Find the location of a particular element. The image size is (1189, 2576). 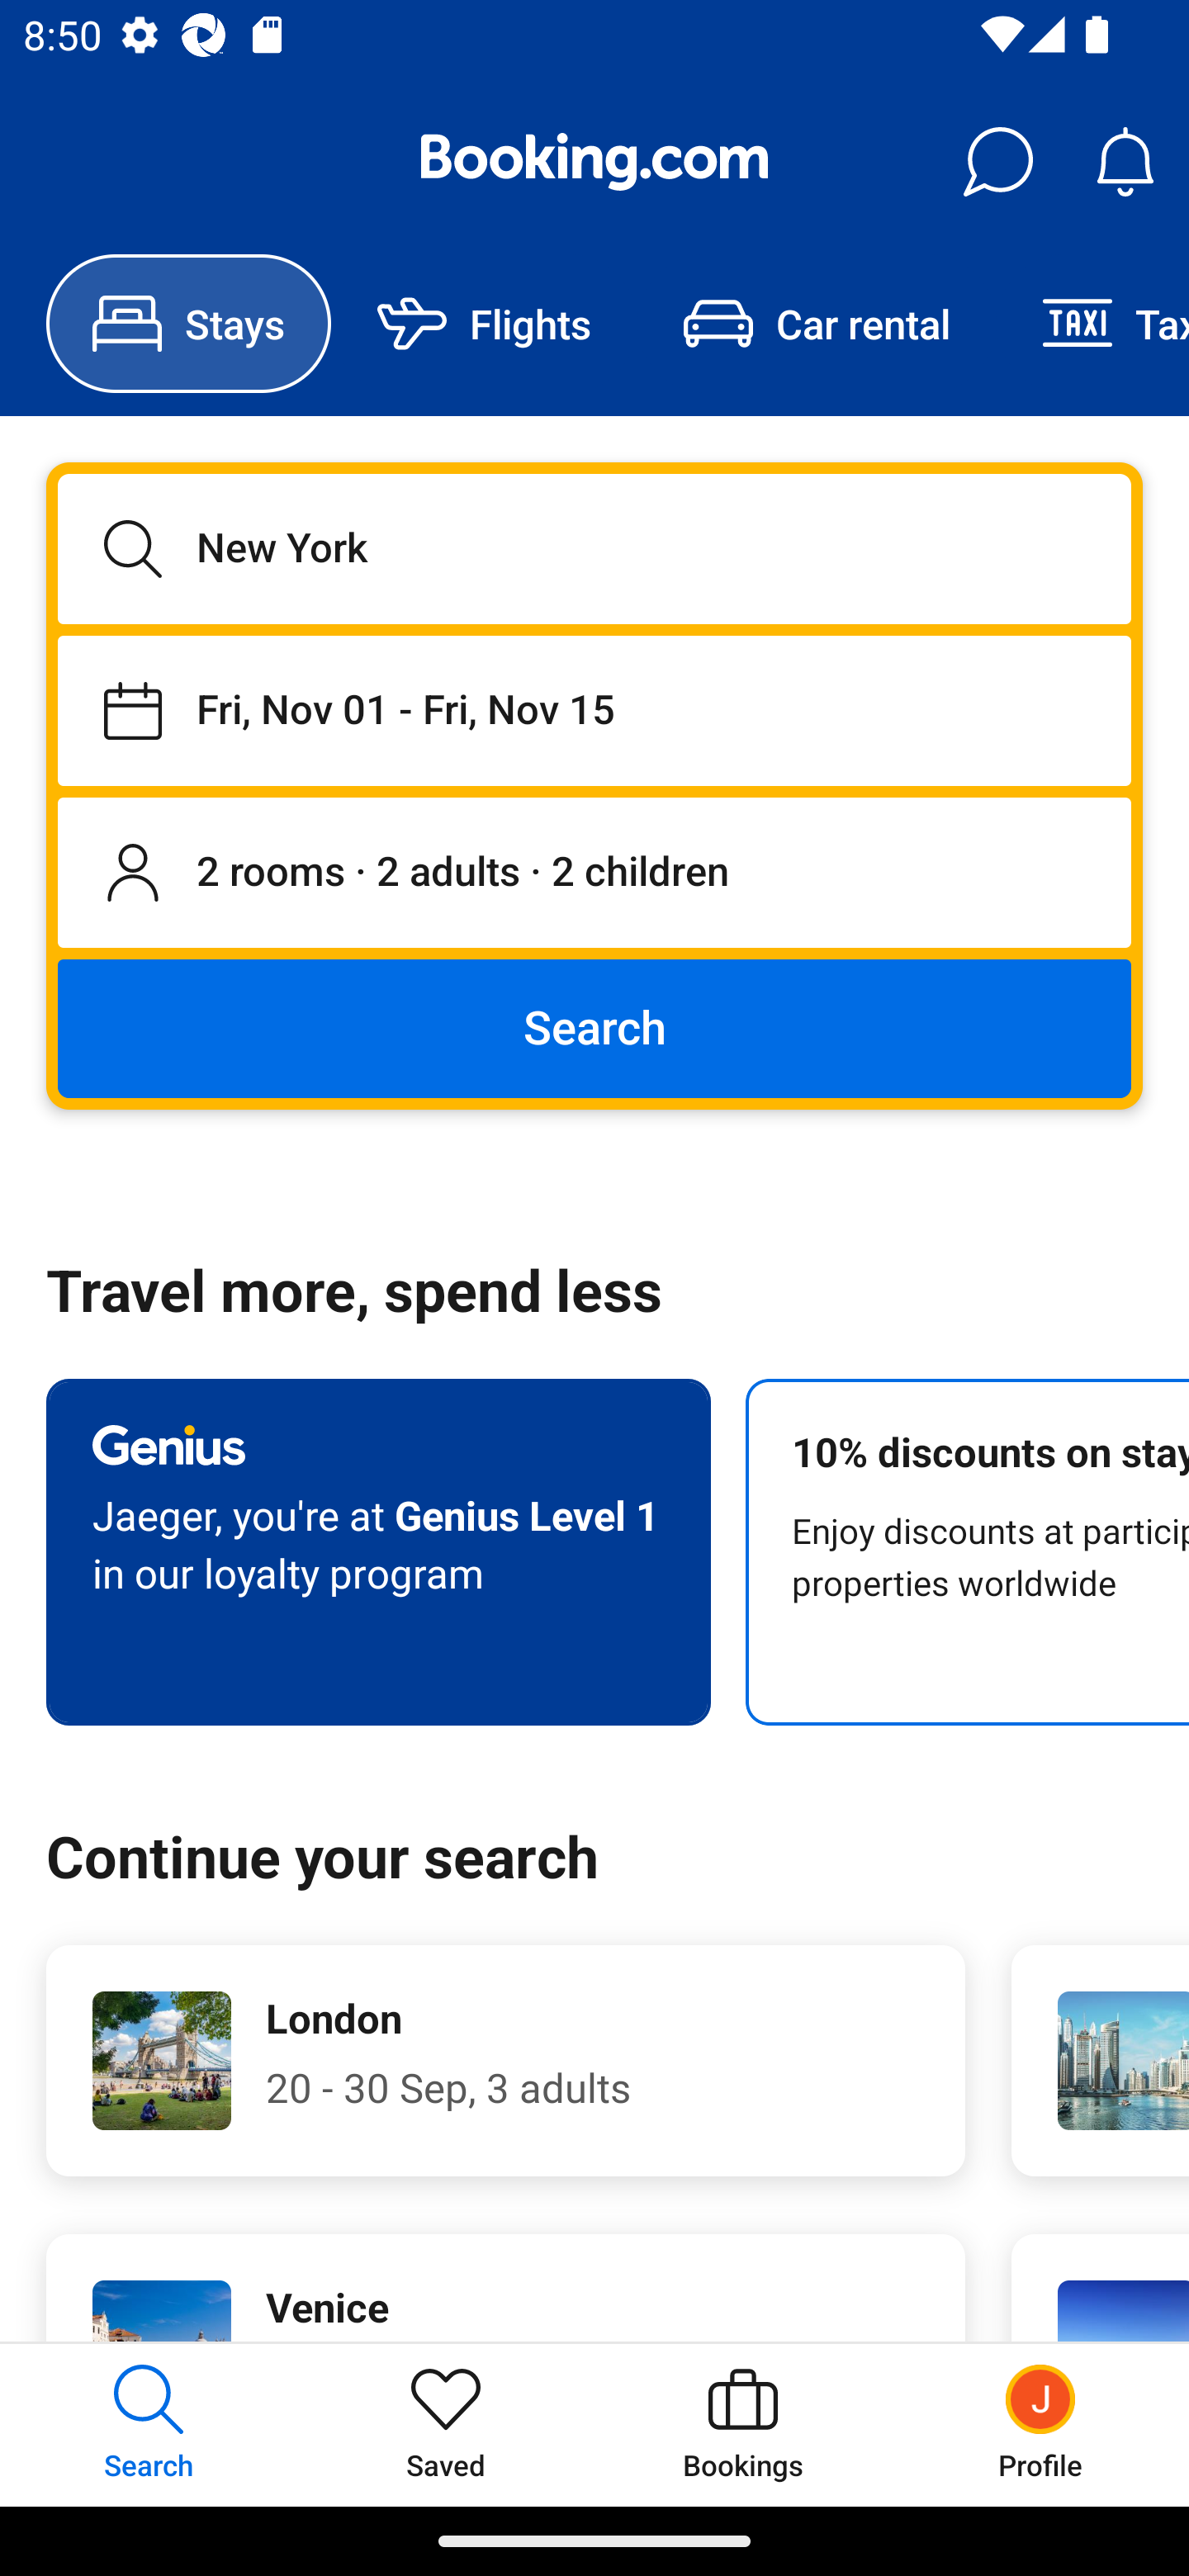

Stays is located at coordinates (188, 324).